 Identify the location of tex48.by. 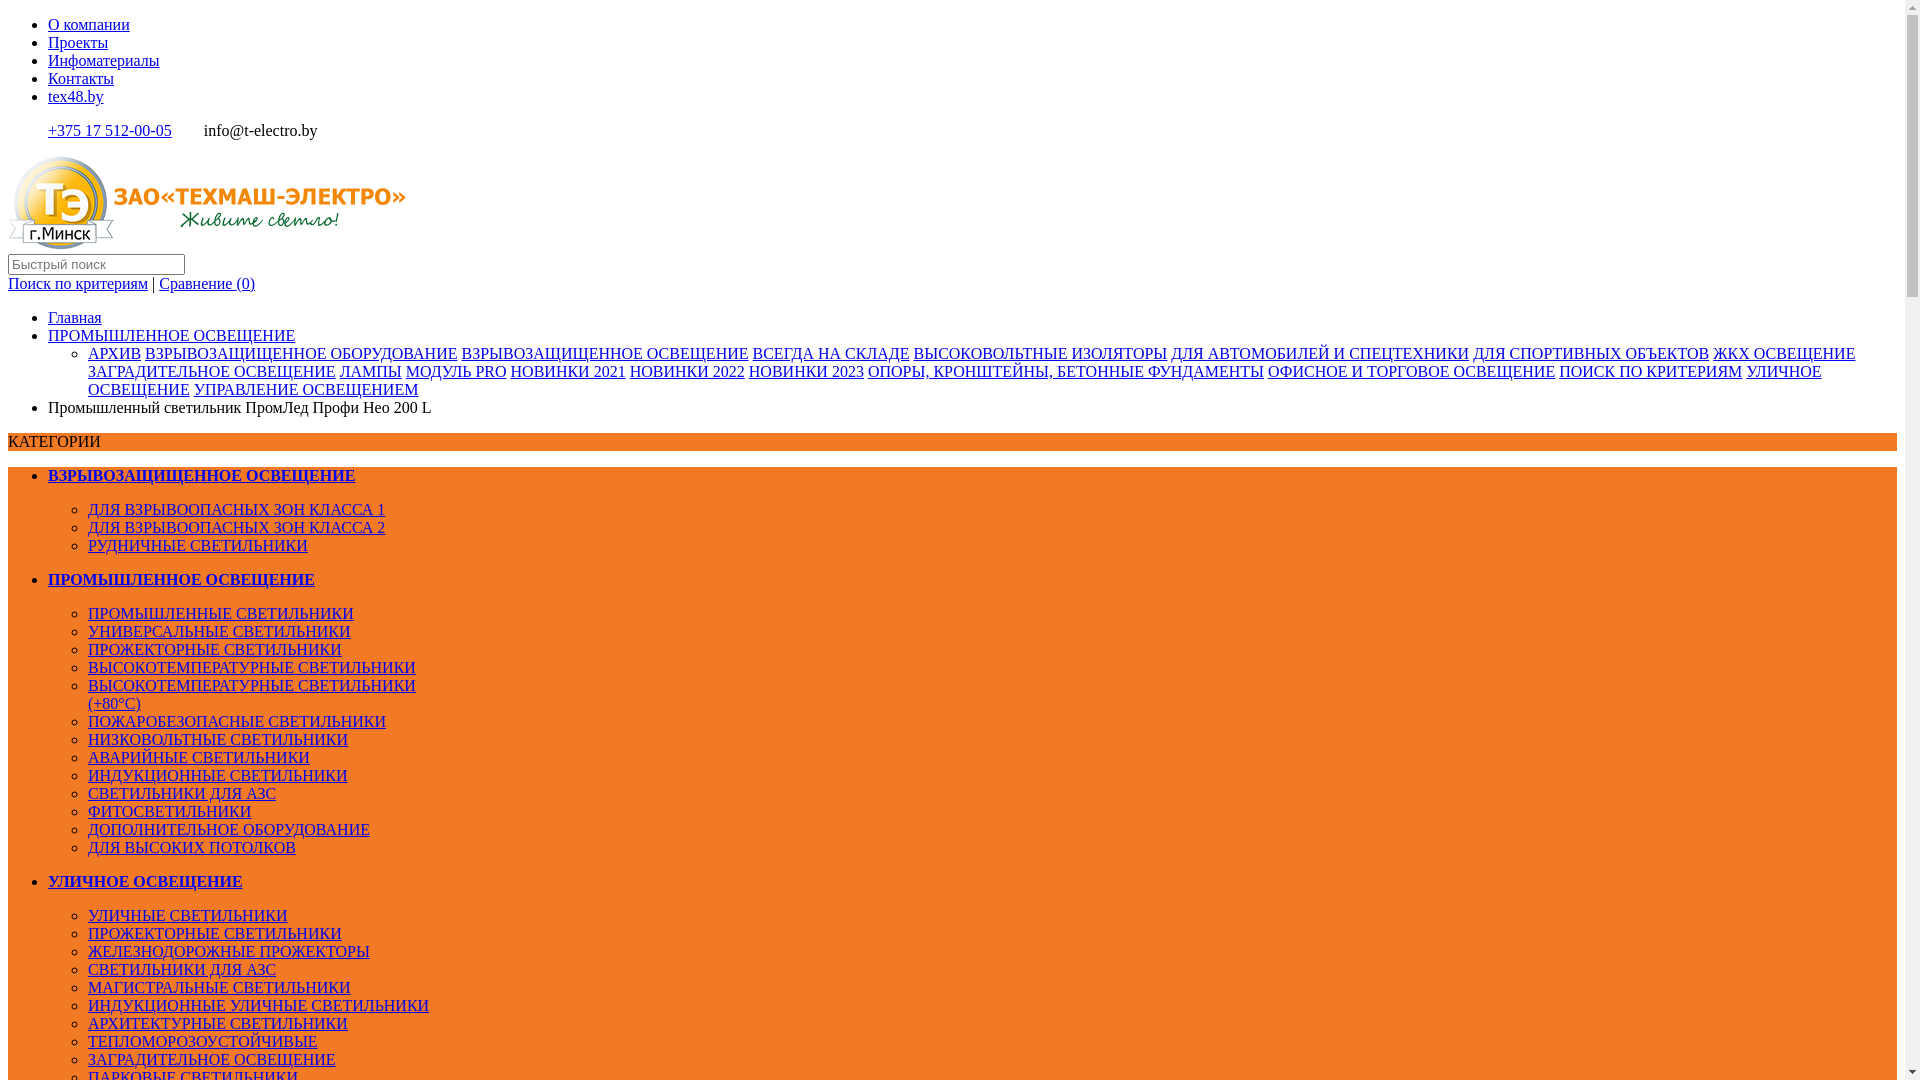
(76, 96).